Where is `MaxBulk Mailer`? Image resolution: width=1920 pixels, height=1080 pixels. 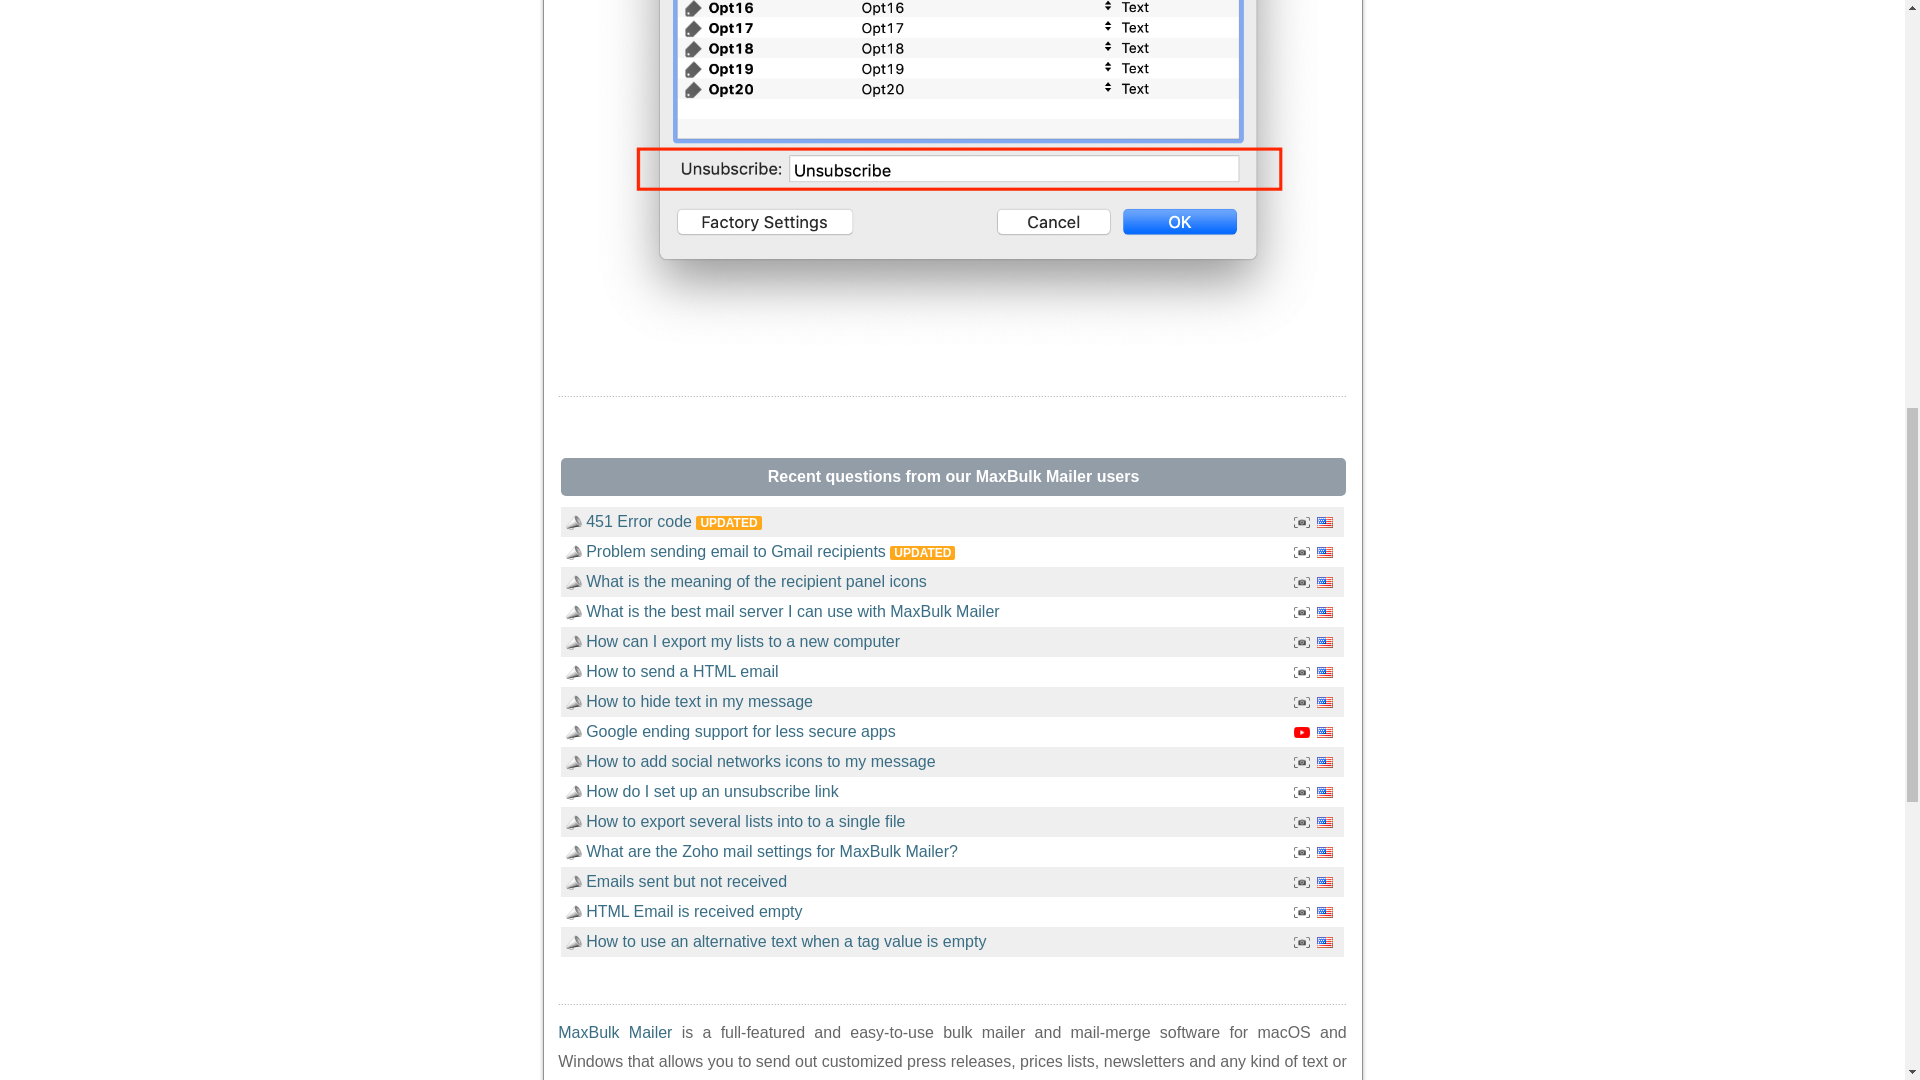
MaxBulk Mailer is located at coordinates (615, 1032).